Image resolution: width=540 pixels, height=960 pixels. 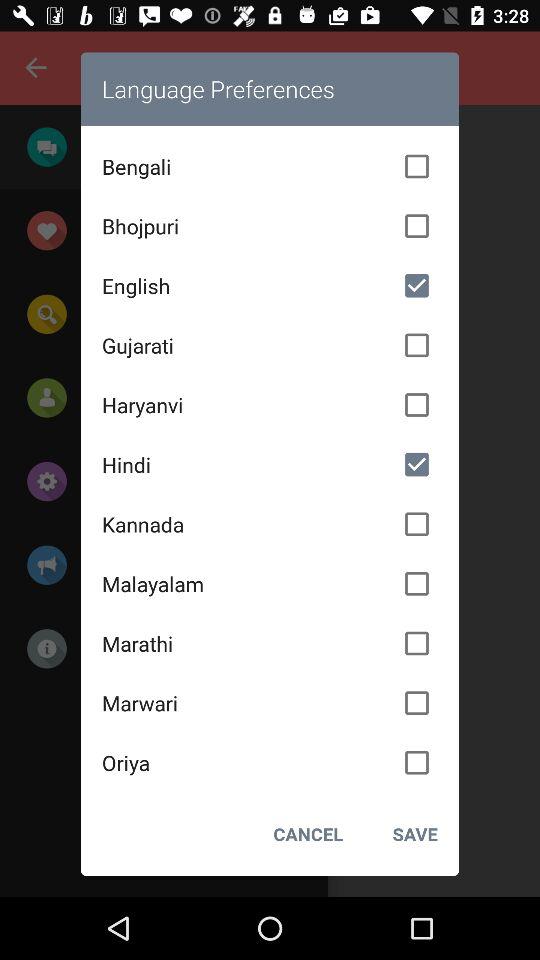 What do you see at coordinates (308, 834) in the screenshot?
I see `choose cancel item` at bounding box center [308, 834].